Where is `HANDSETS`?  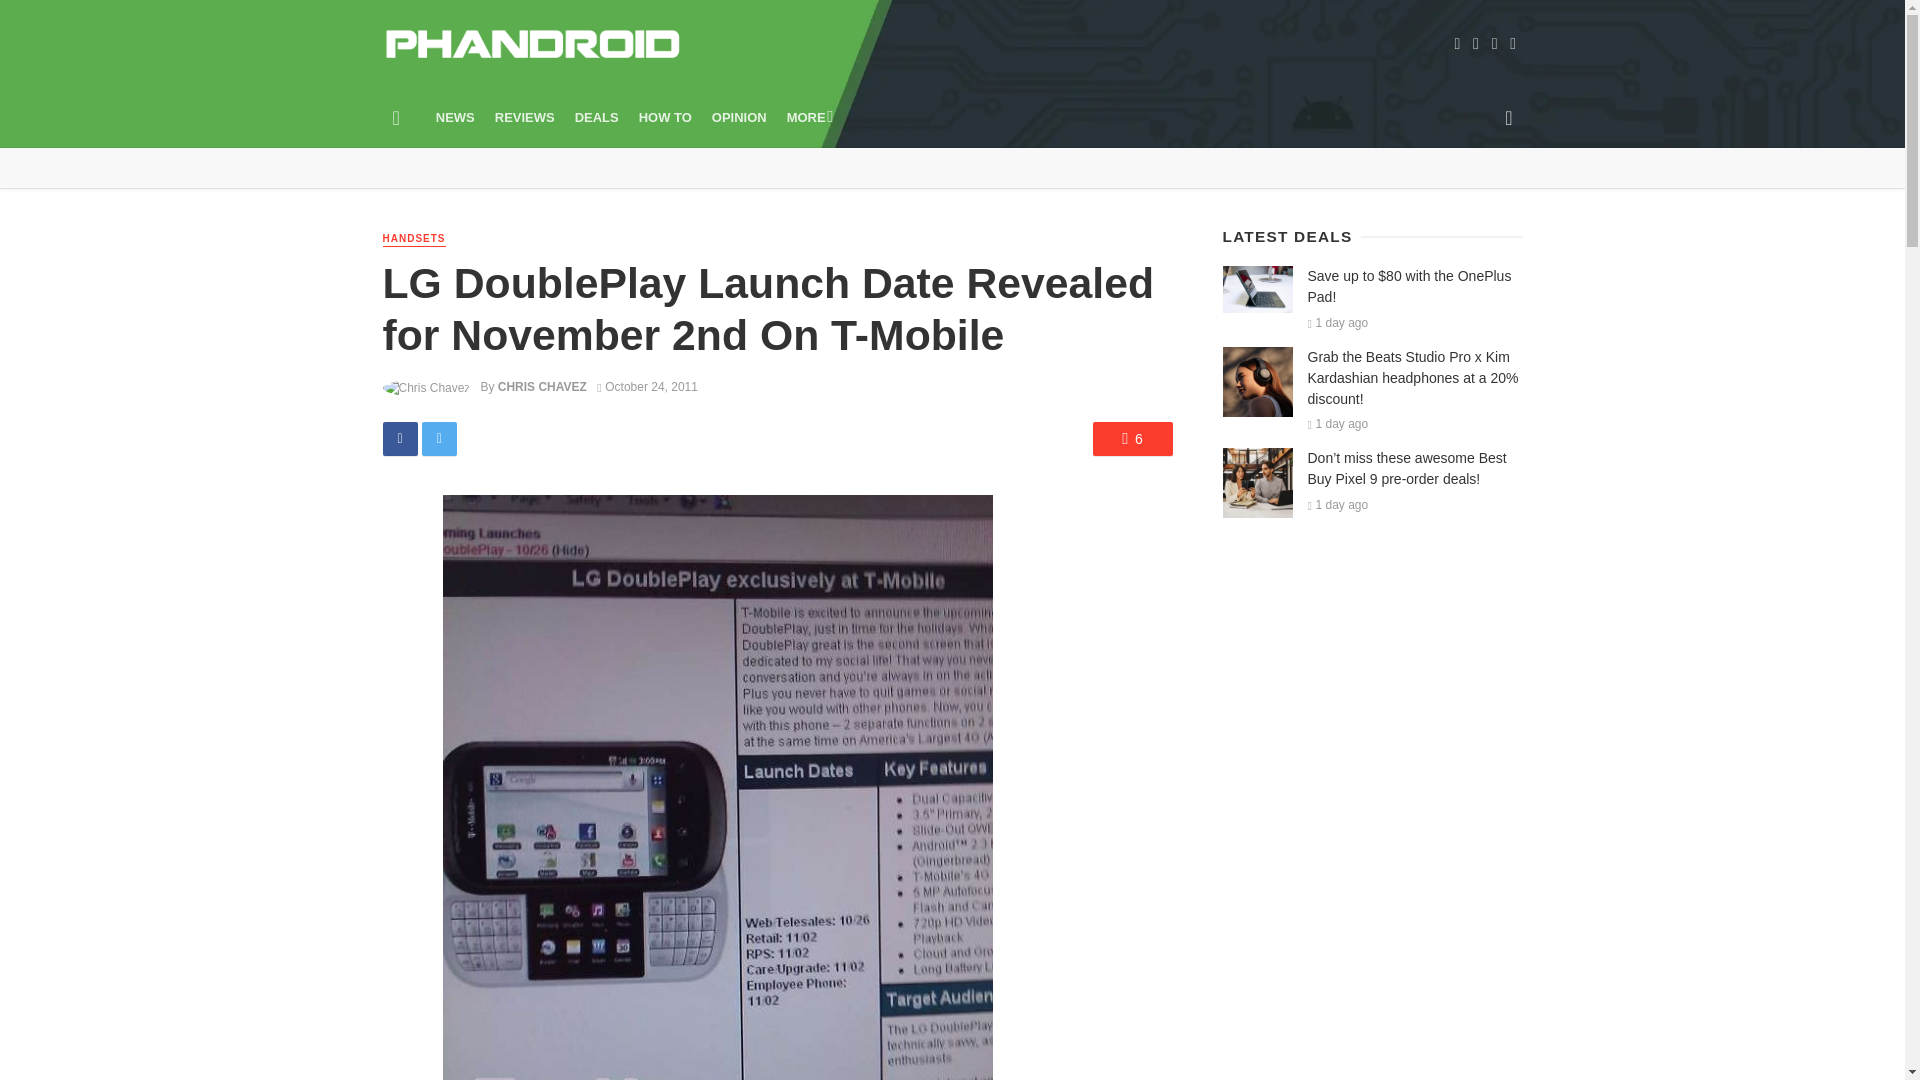 HANDSETS is located at coordinates (414, 240).